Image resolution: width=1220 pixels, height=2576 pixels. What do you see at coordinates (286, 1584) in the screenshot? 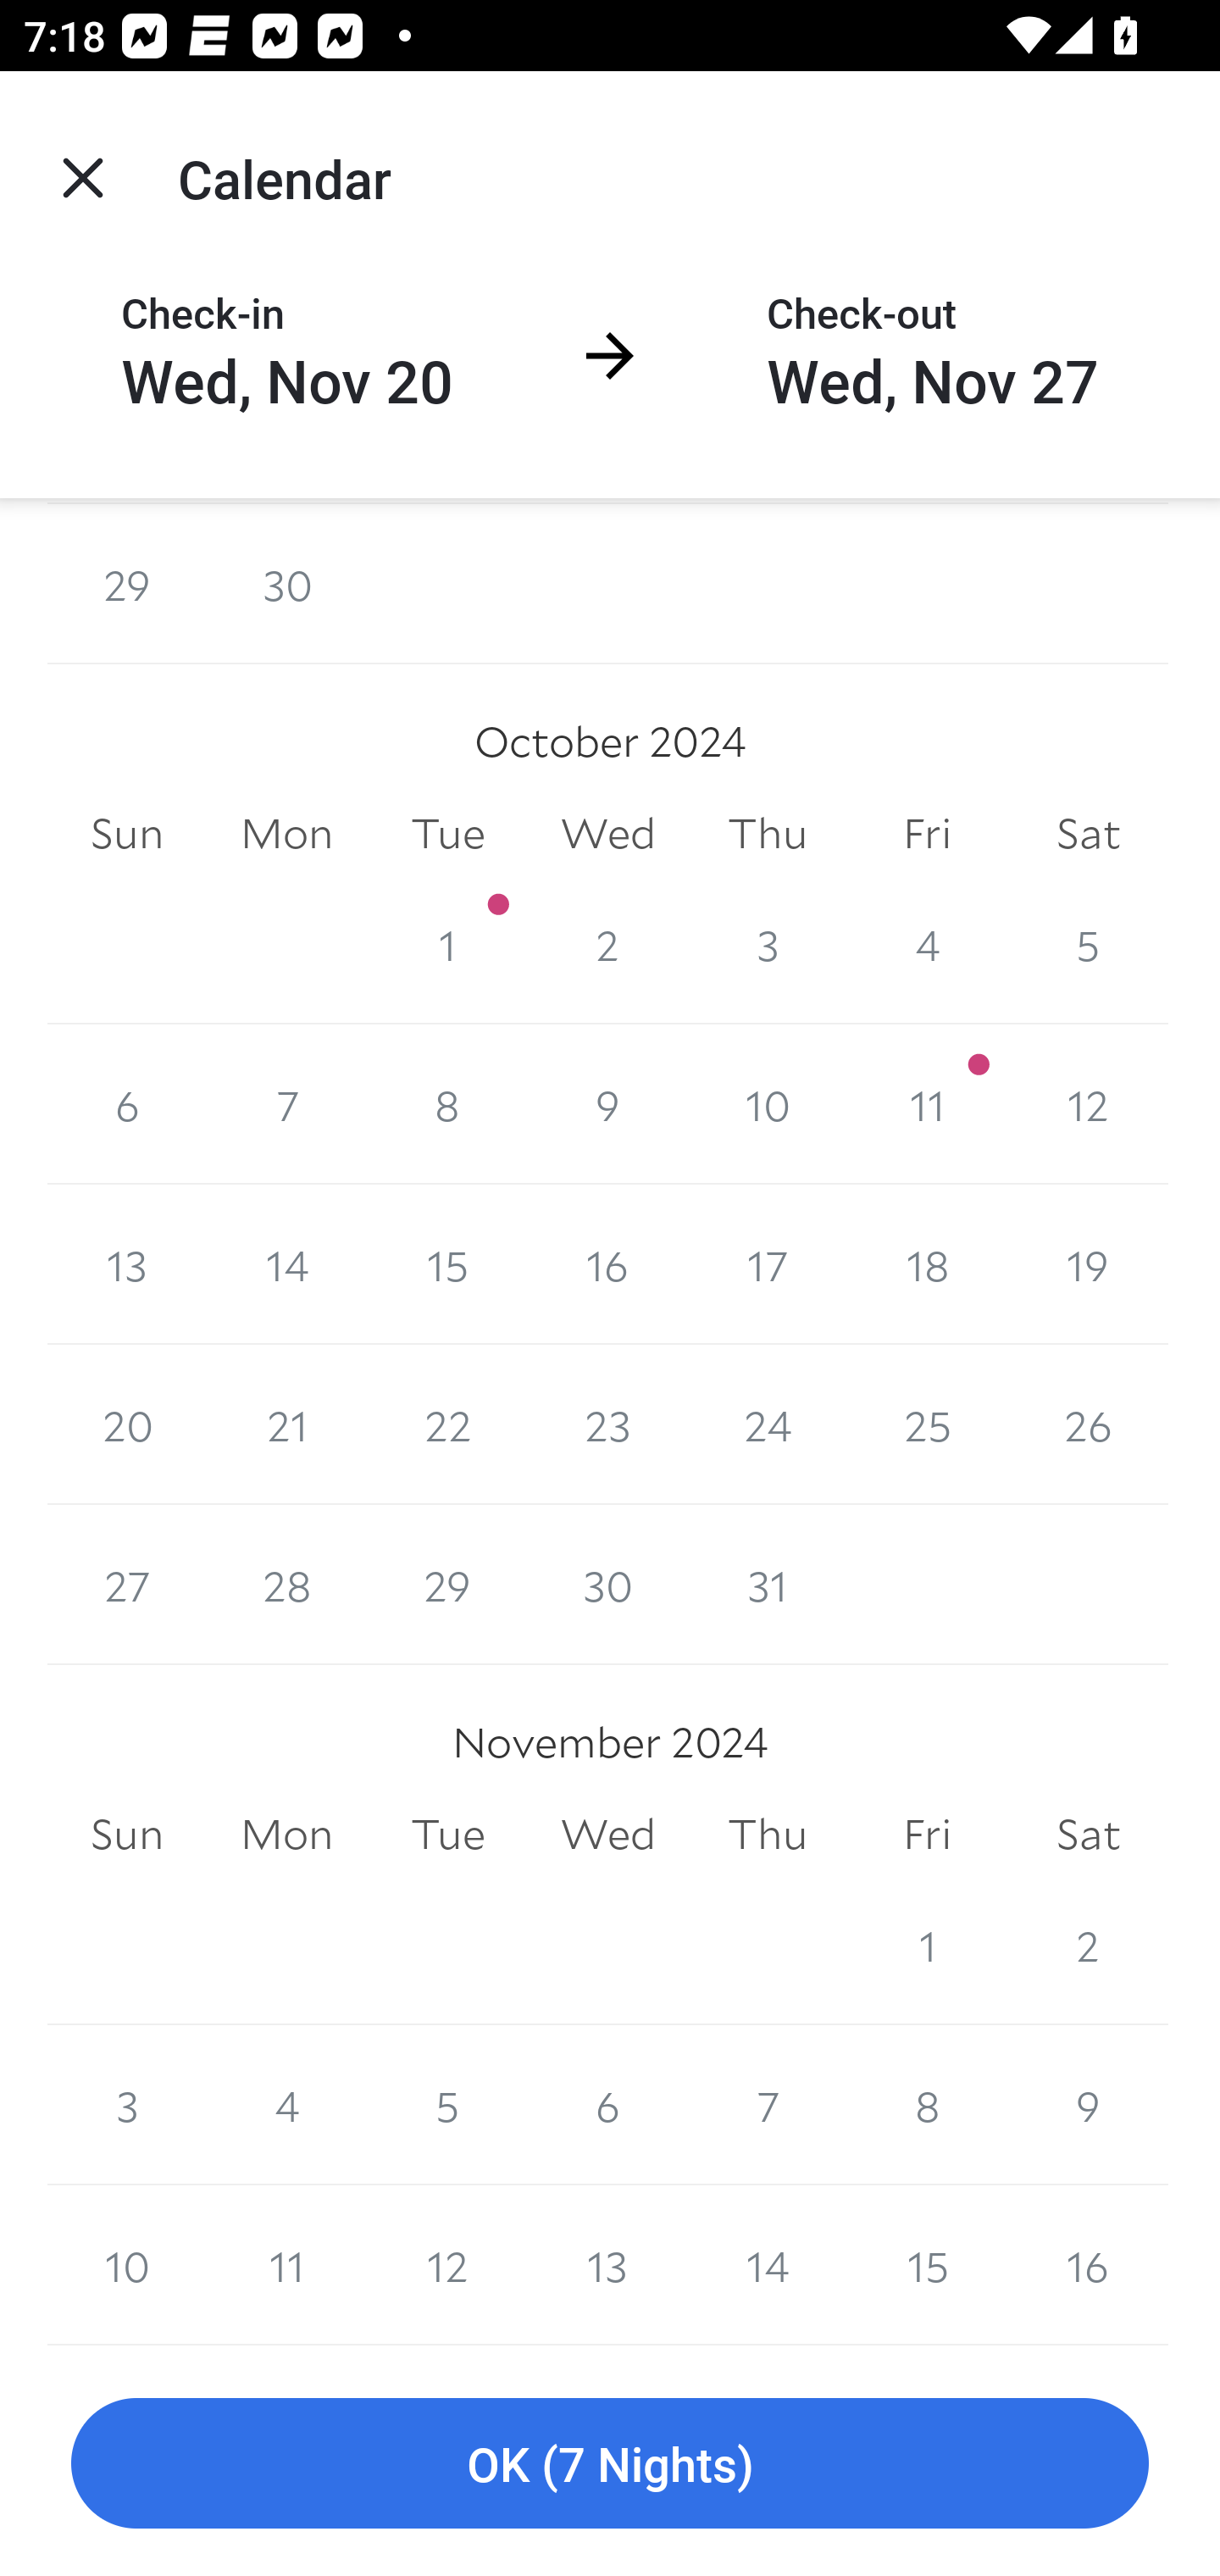
I see `28 28 October 2024` at bounding box center [286, 1584].